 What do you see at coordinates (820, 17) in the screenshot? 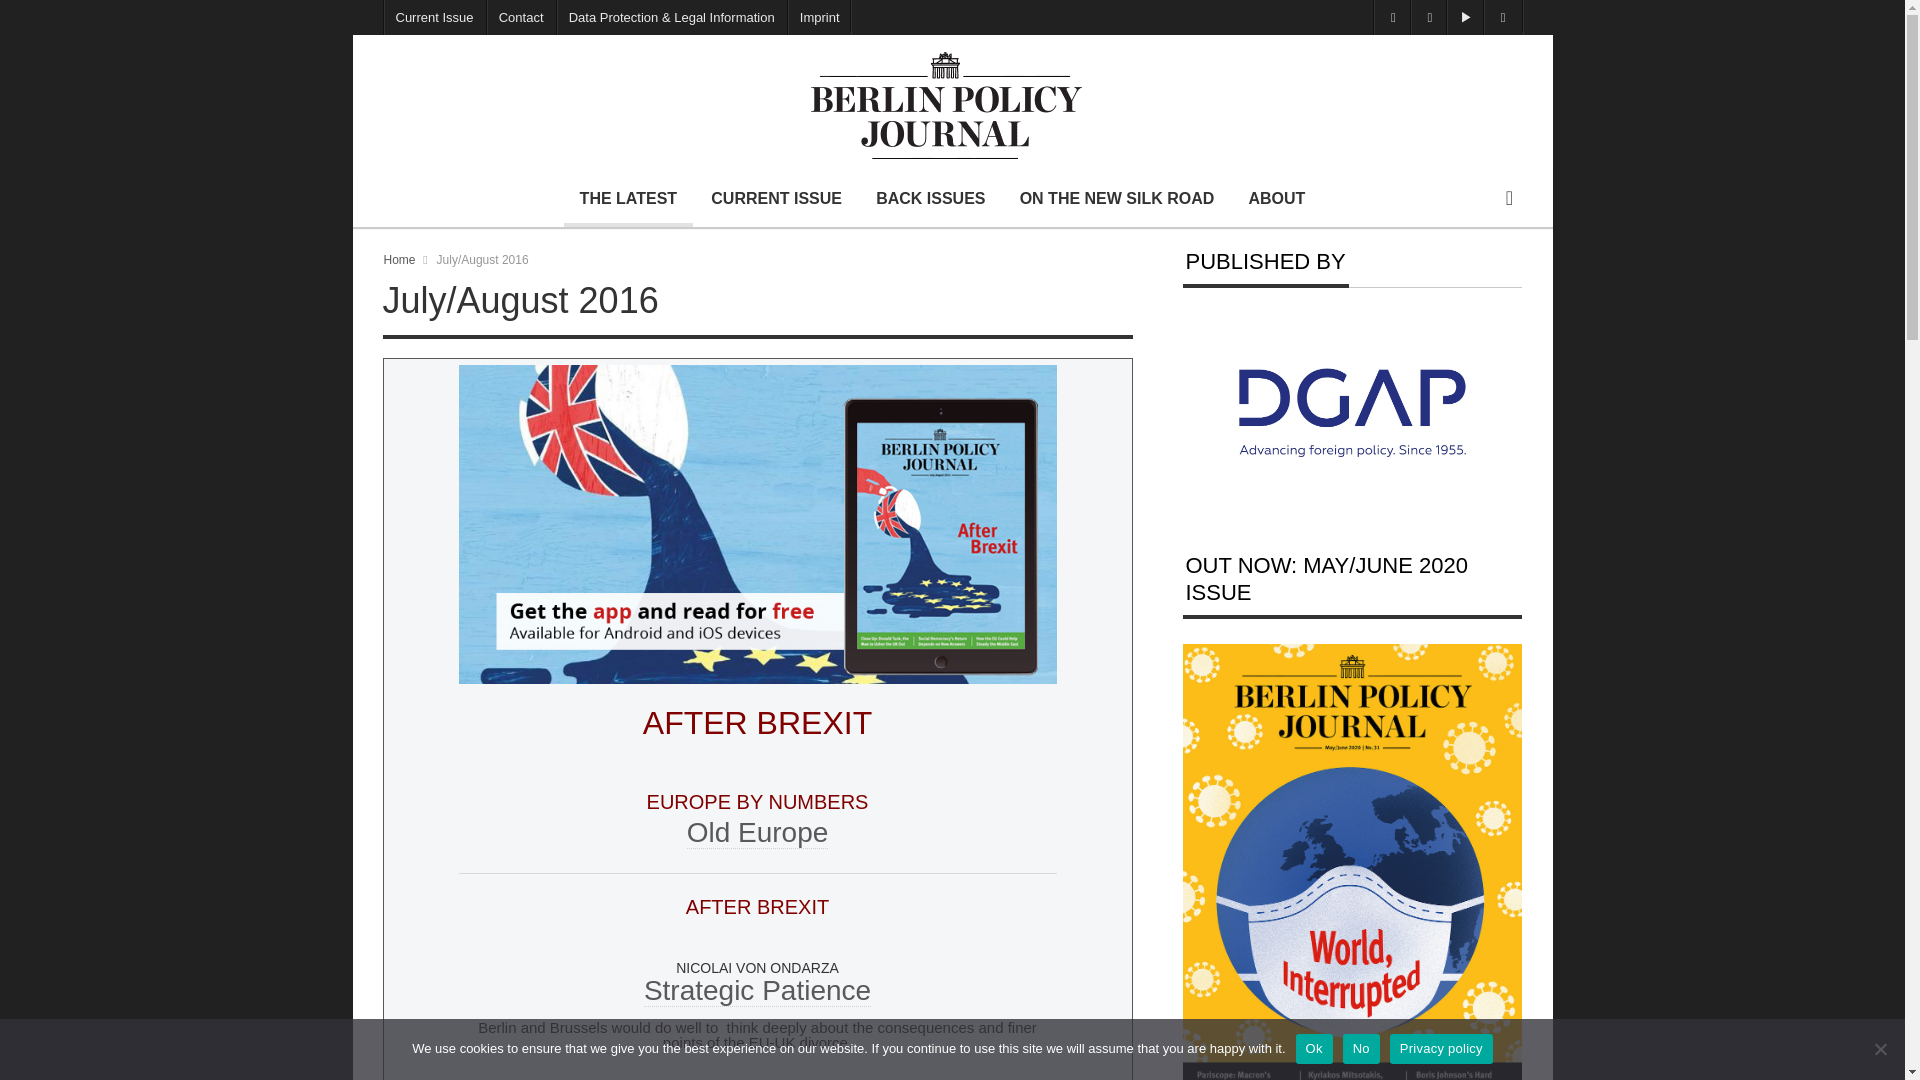
I see `Imprint` at bounding box center [820, 17].